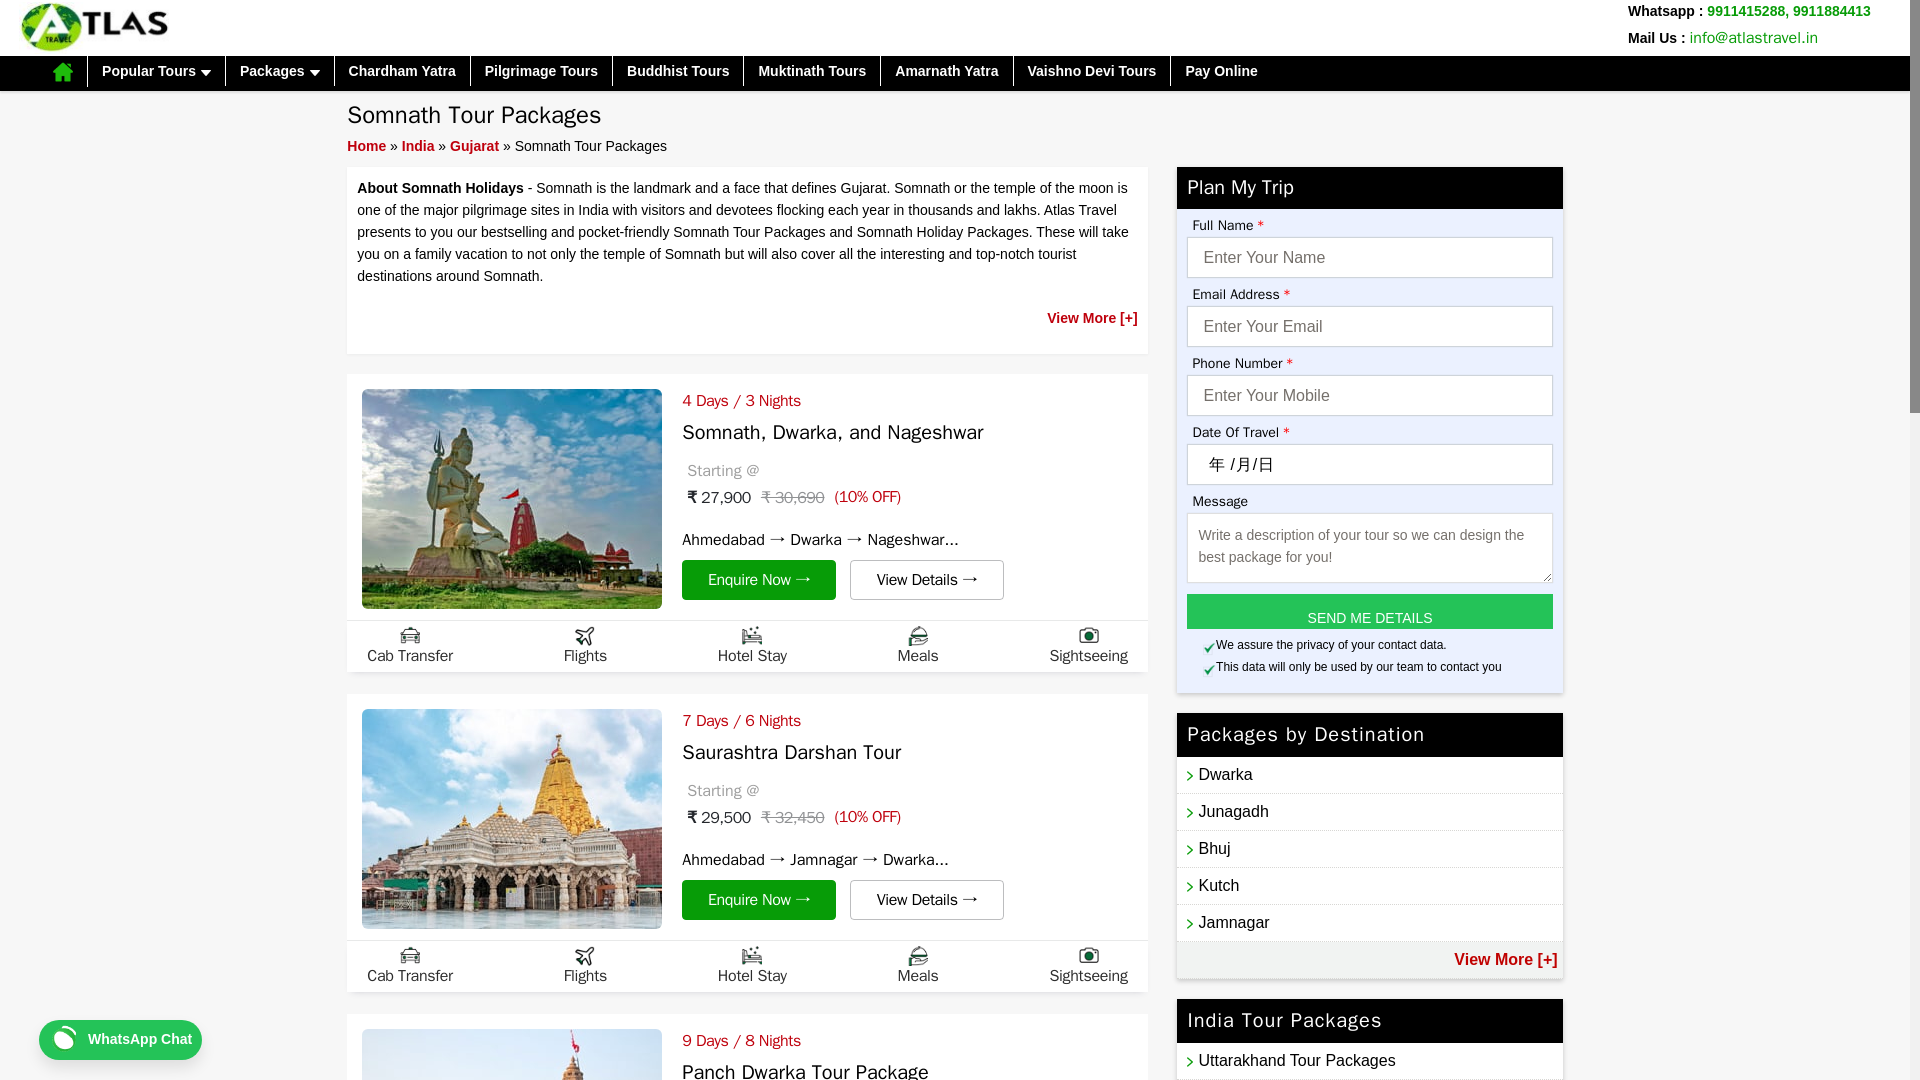  I want to click on Chardham Yatra, so click(402, 71).